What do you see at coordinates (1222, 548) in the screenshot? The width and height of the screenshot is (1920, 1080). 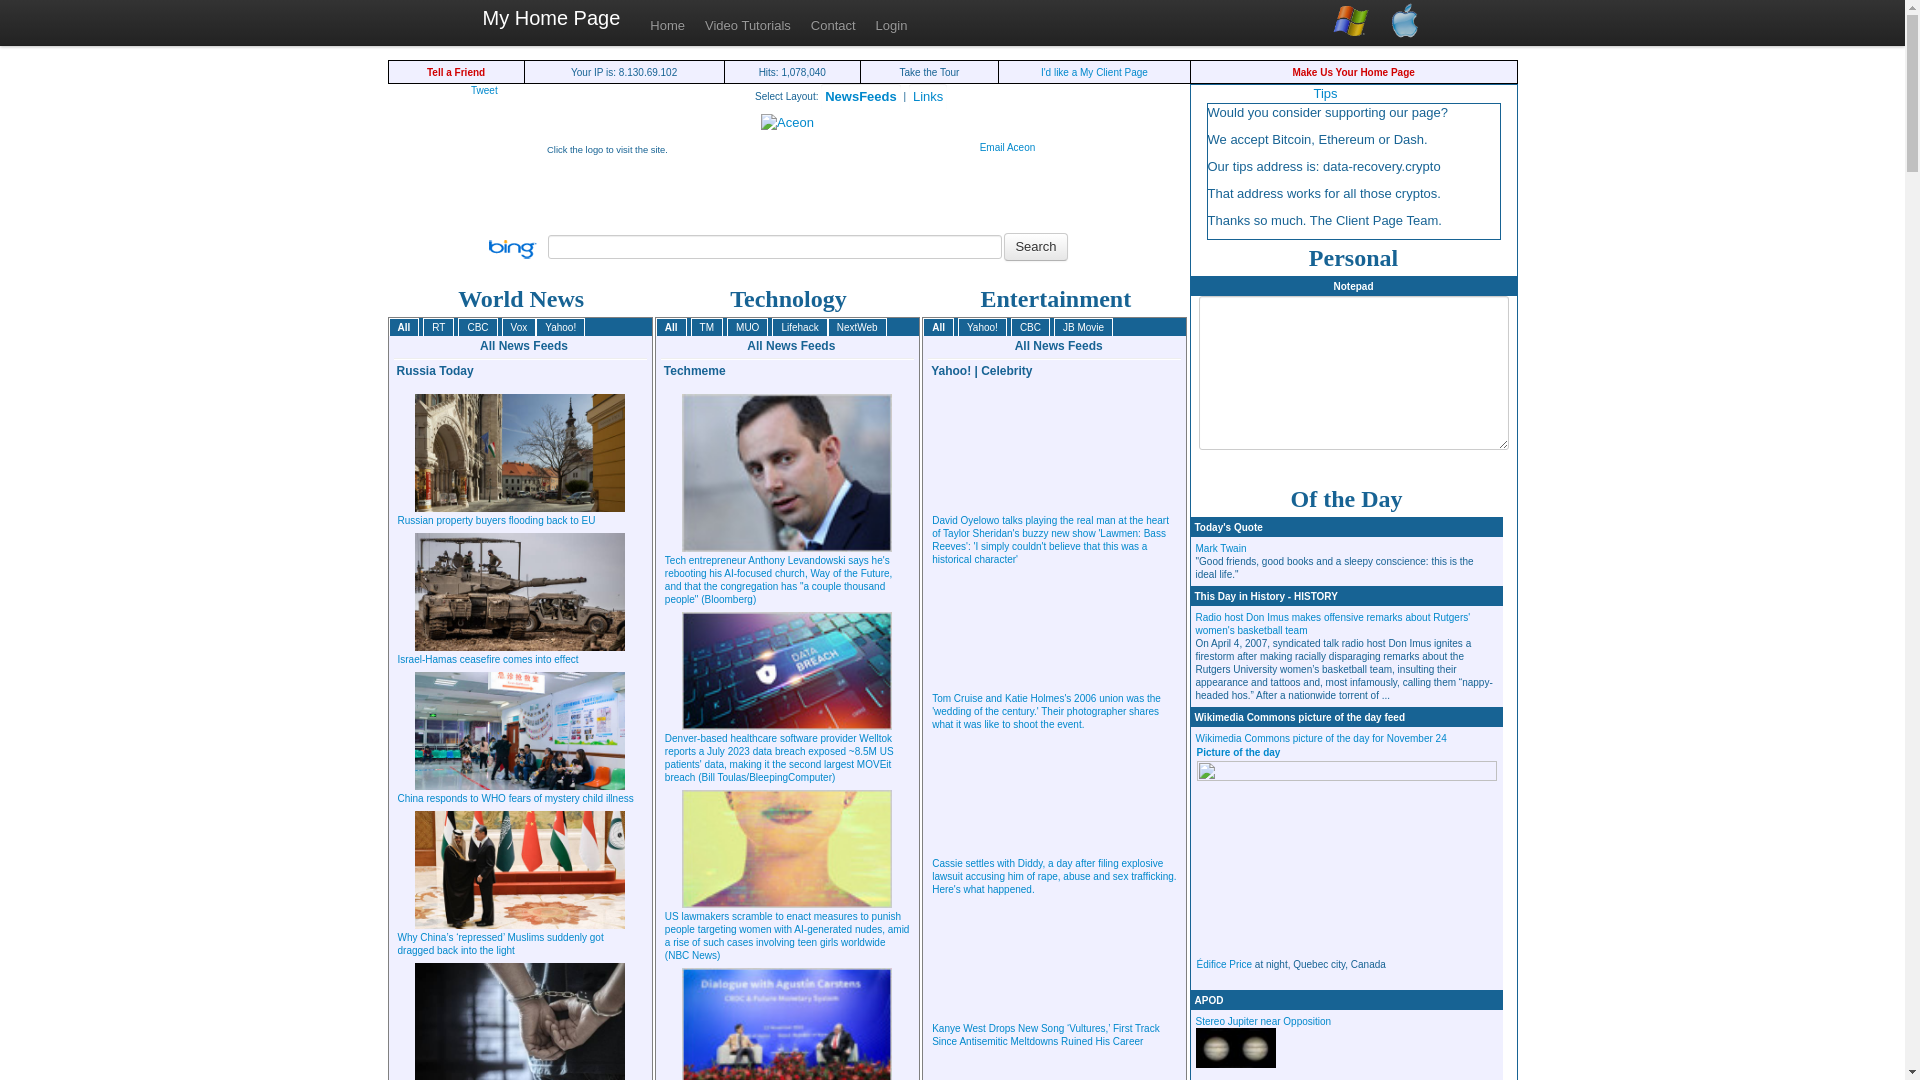 I see `Mark Twain` at bounding box center [1222, 548].